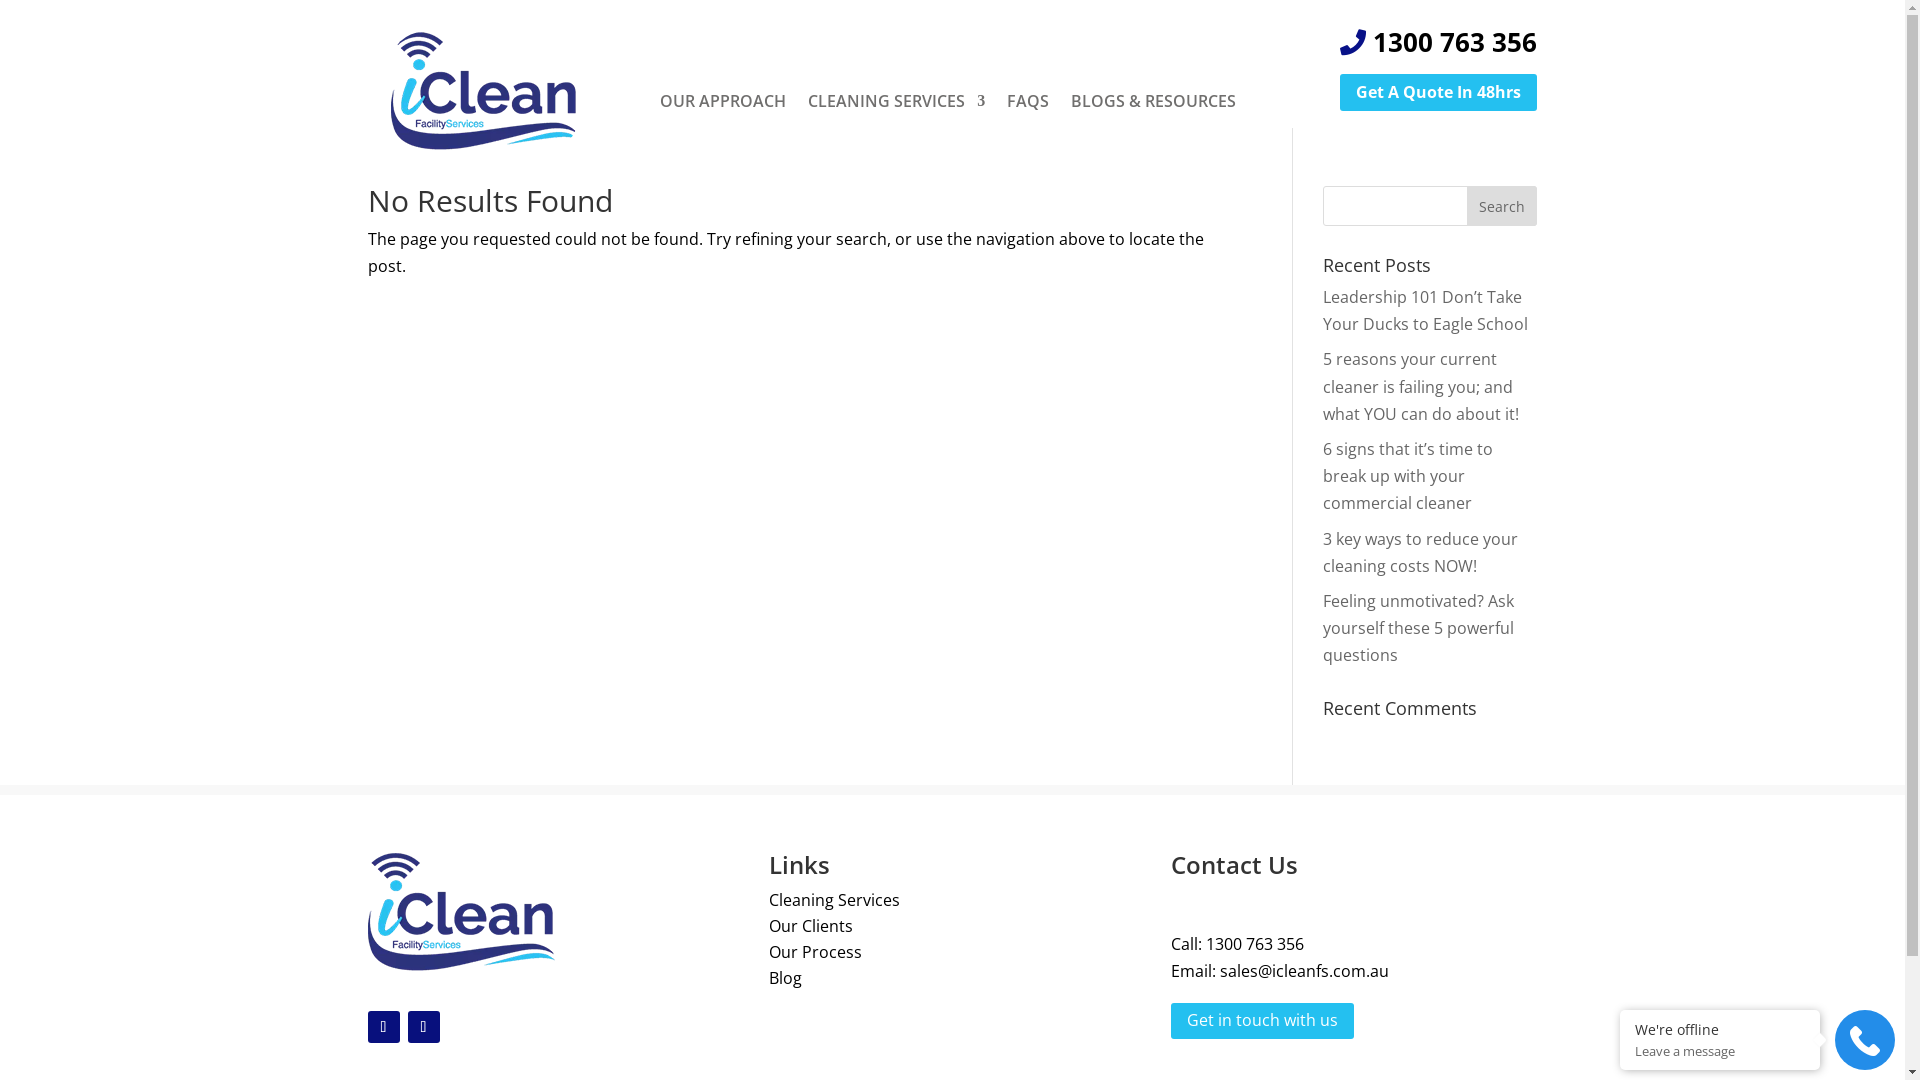 This screenshot has width=1920, height=1080. Describe the element at coordinates (723, 101) in the screenshot. I see `OUR APPROACH` at that location.